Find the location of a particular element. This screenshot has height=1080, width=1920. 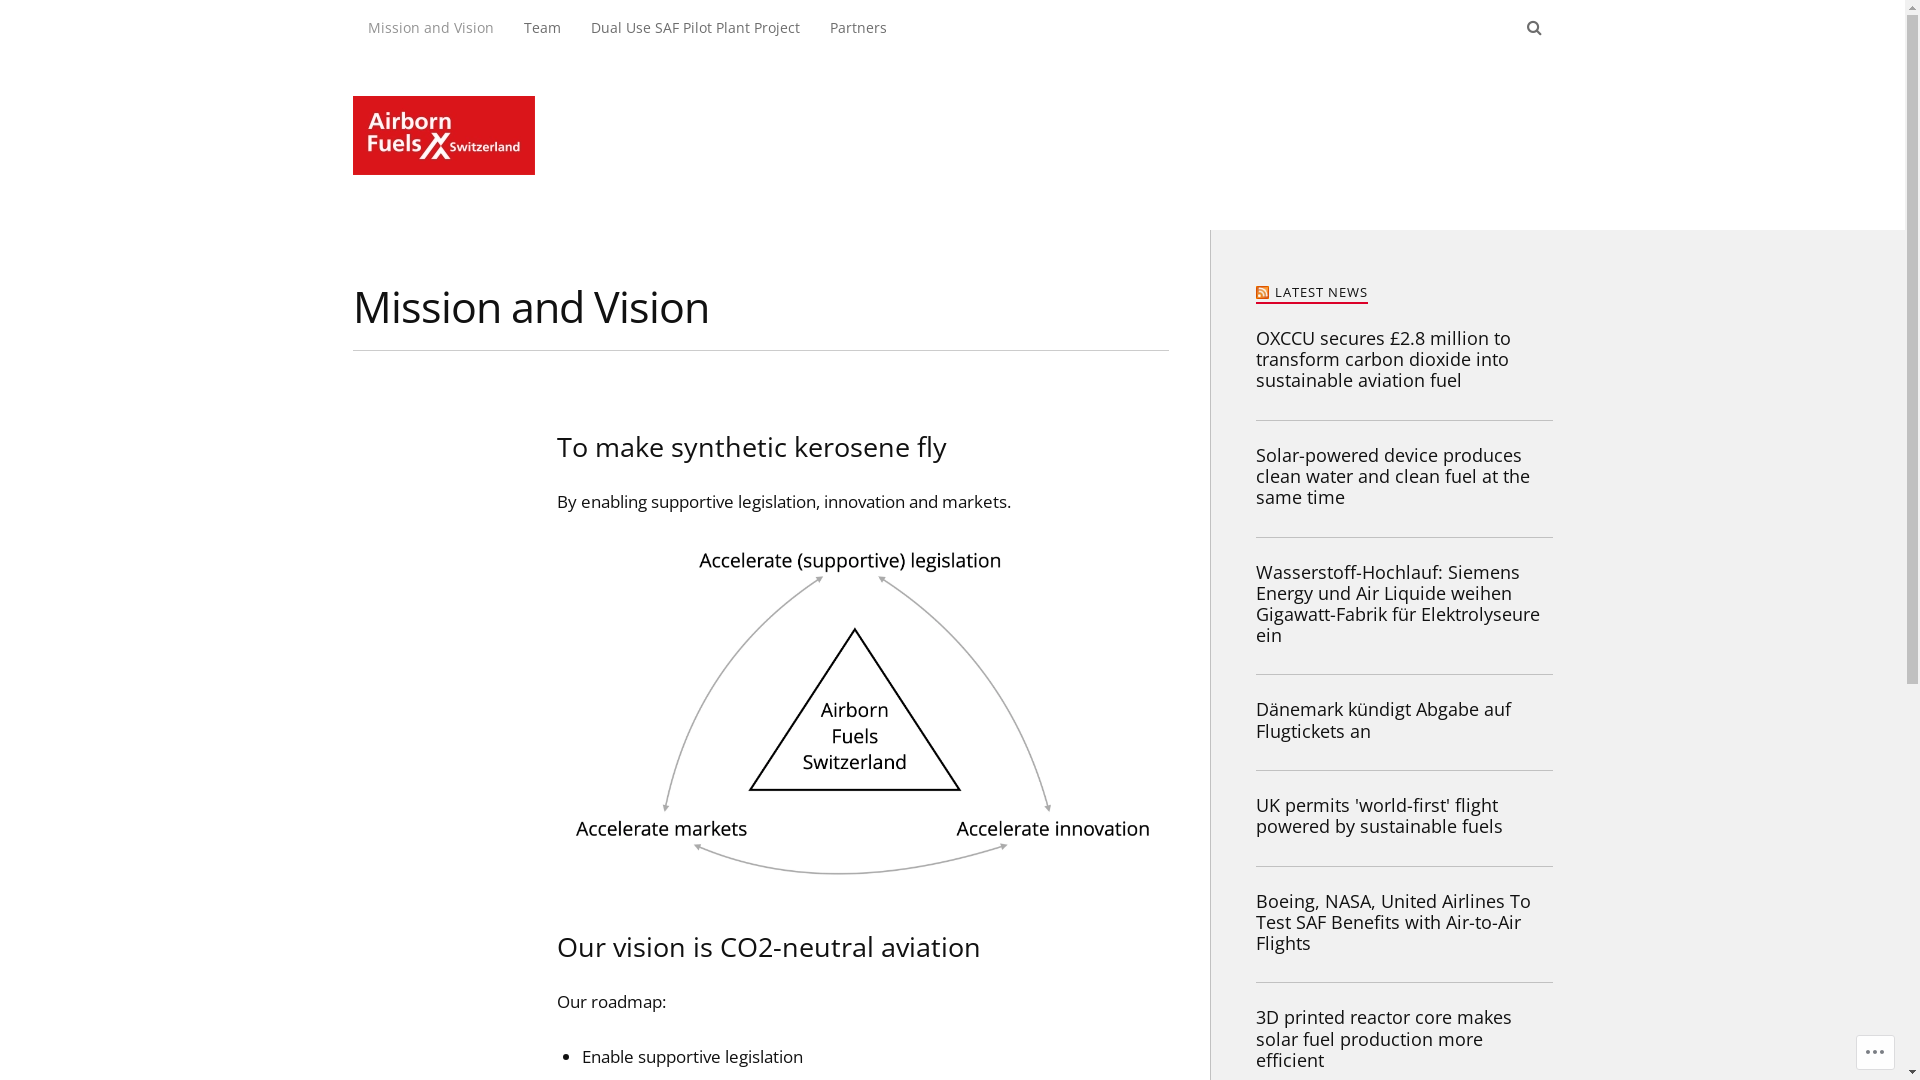

Mission and Vision is located at coordinates (430, 28).